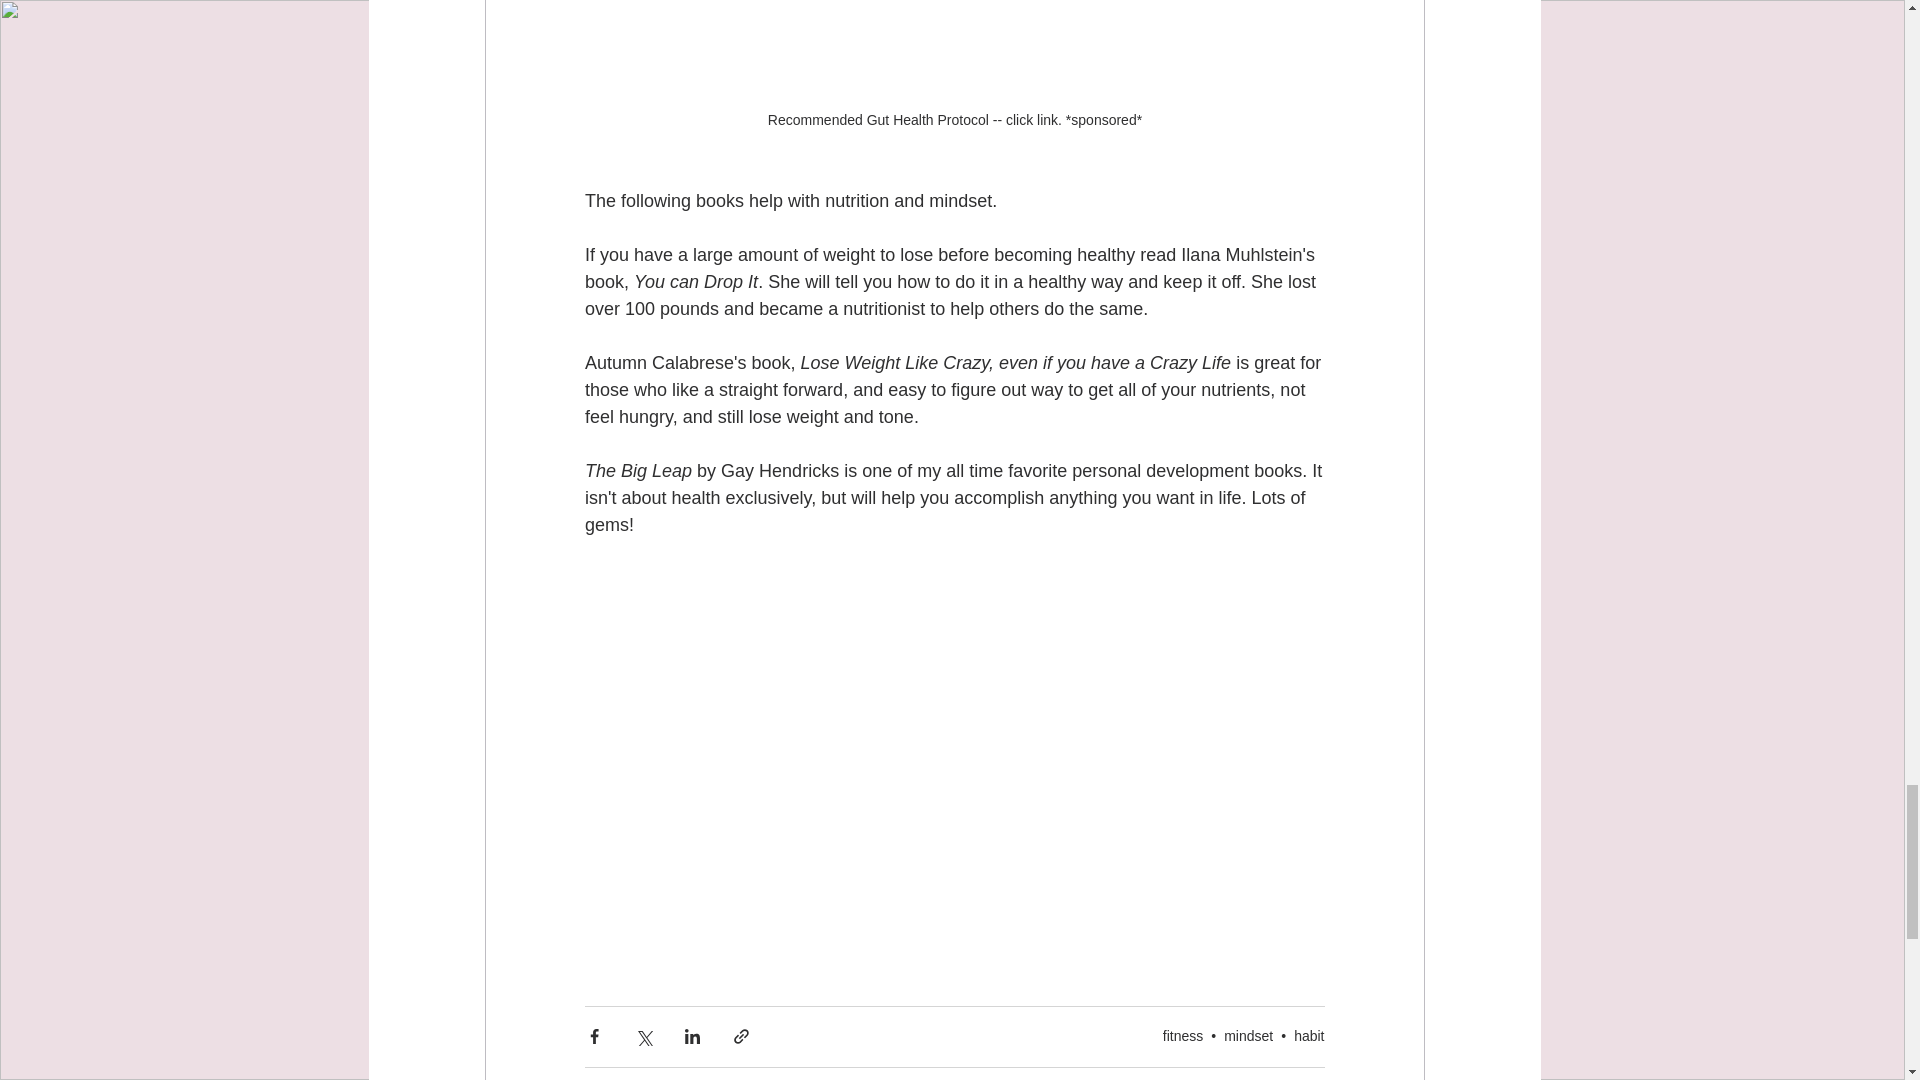 The height and width of the screenshot is (1080, 1920). What do you see at coordinates (1183, 1036) in the screenshot?
I see `fitness` at bounding box center [1183, 1036].